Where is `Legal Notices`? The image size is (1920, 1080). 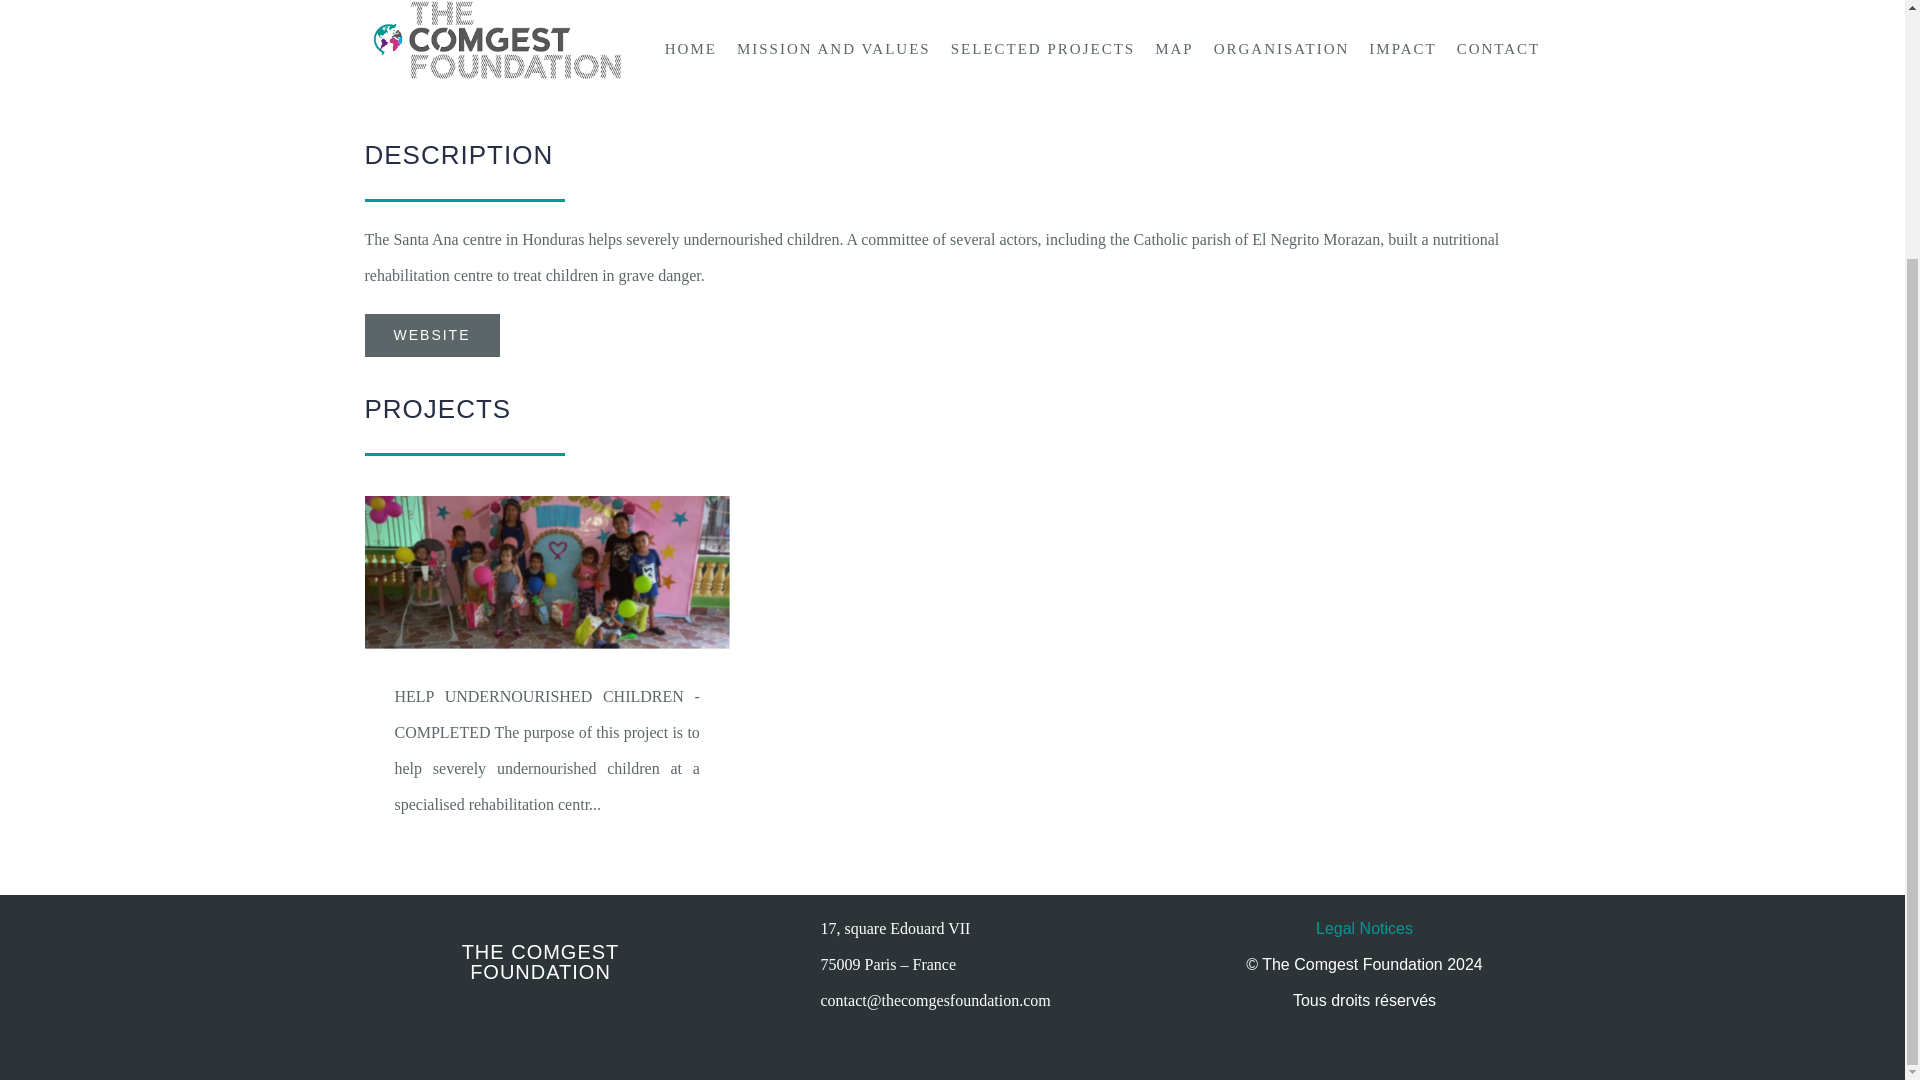
Legal Notices is located at coordinates (1364, 928).